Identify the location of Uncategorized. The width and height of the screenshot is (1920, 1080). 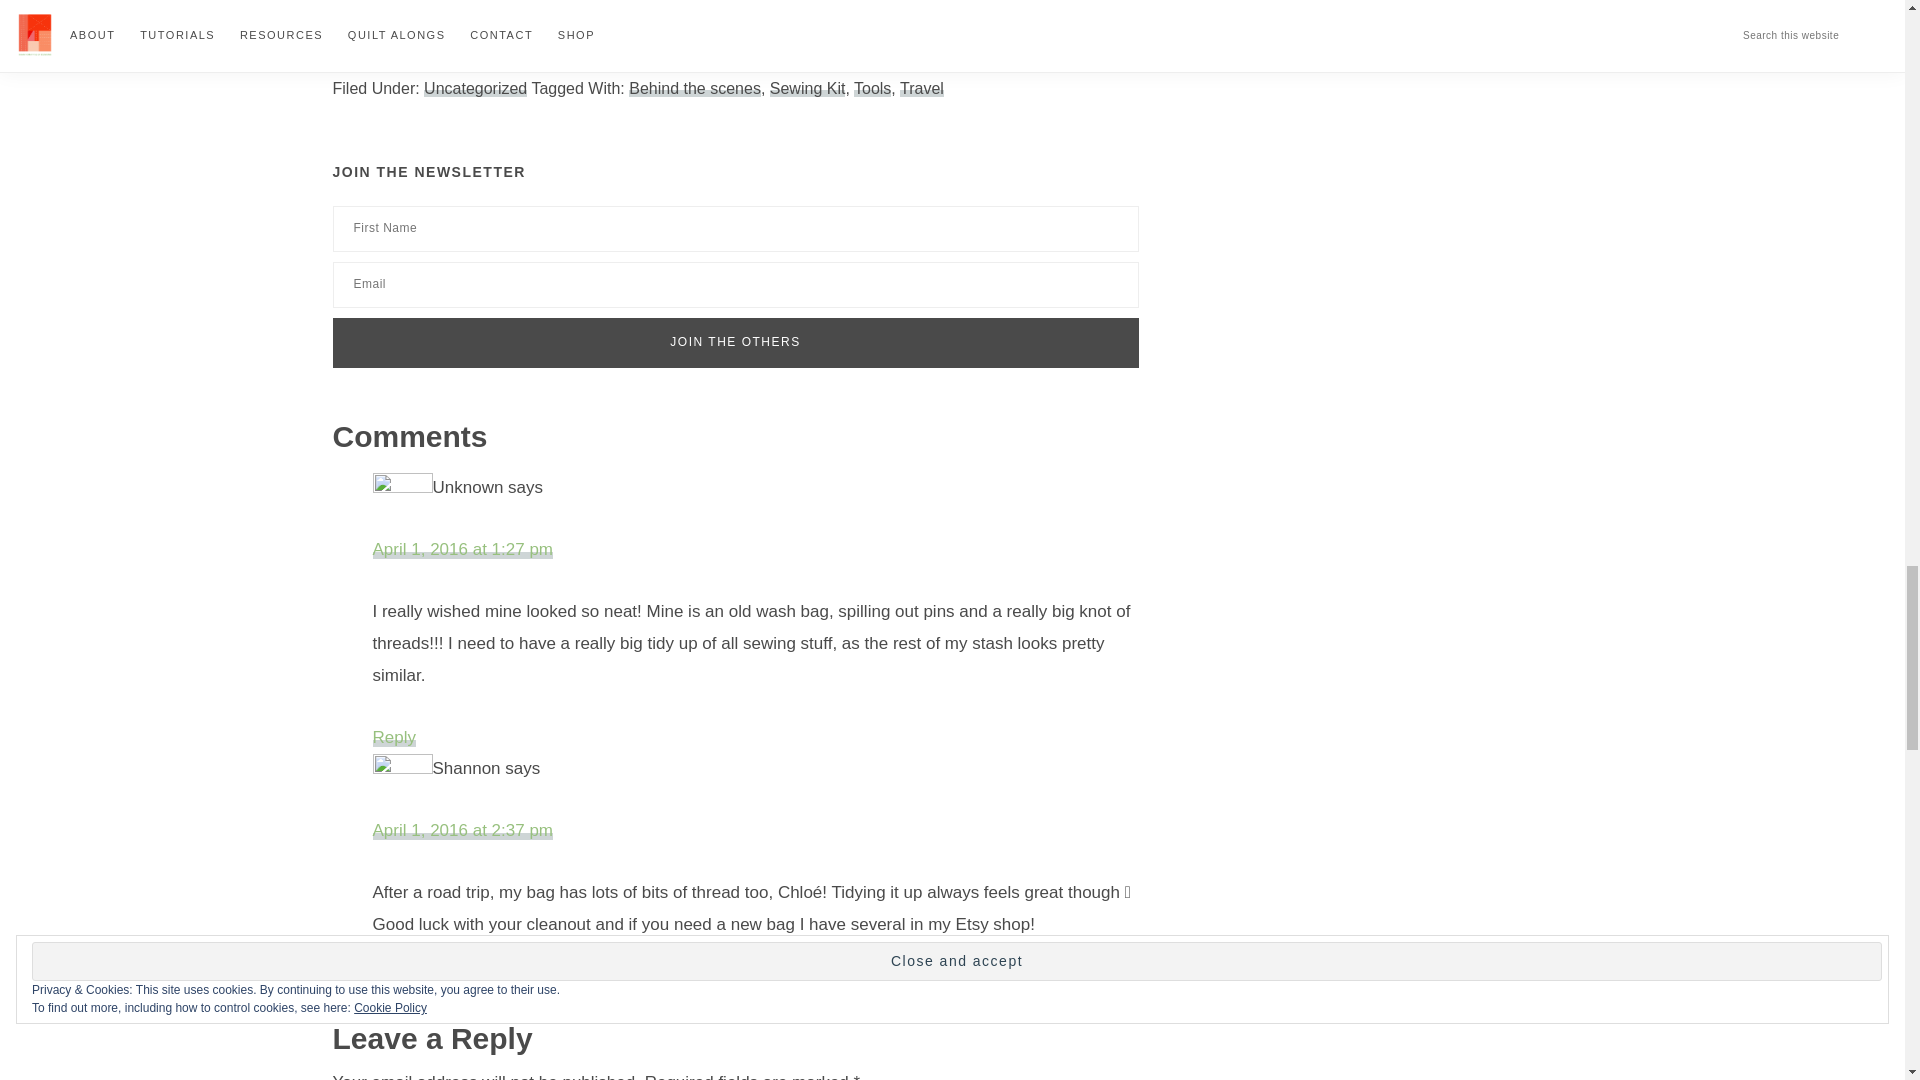
(475, 88).